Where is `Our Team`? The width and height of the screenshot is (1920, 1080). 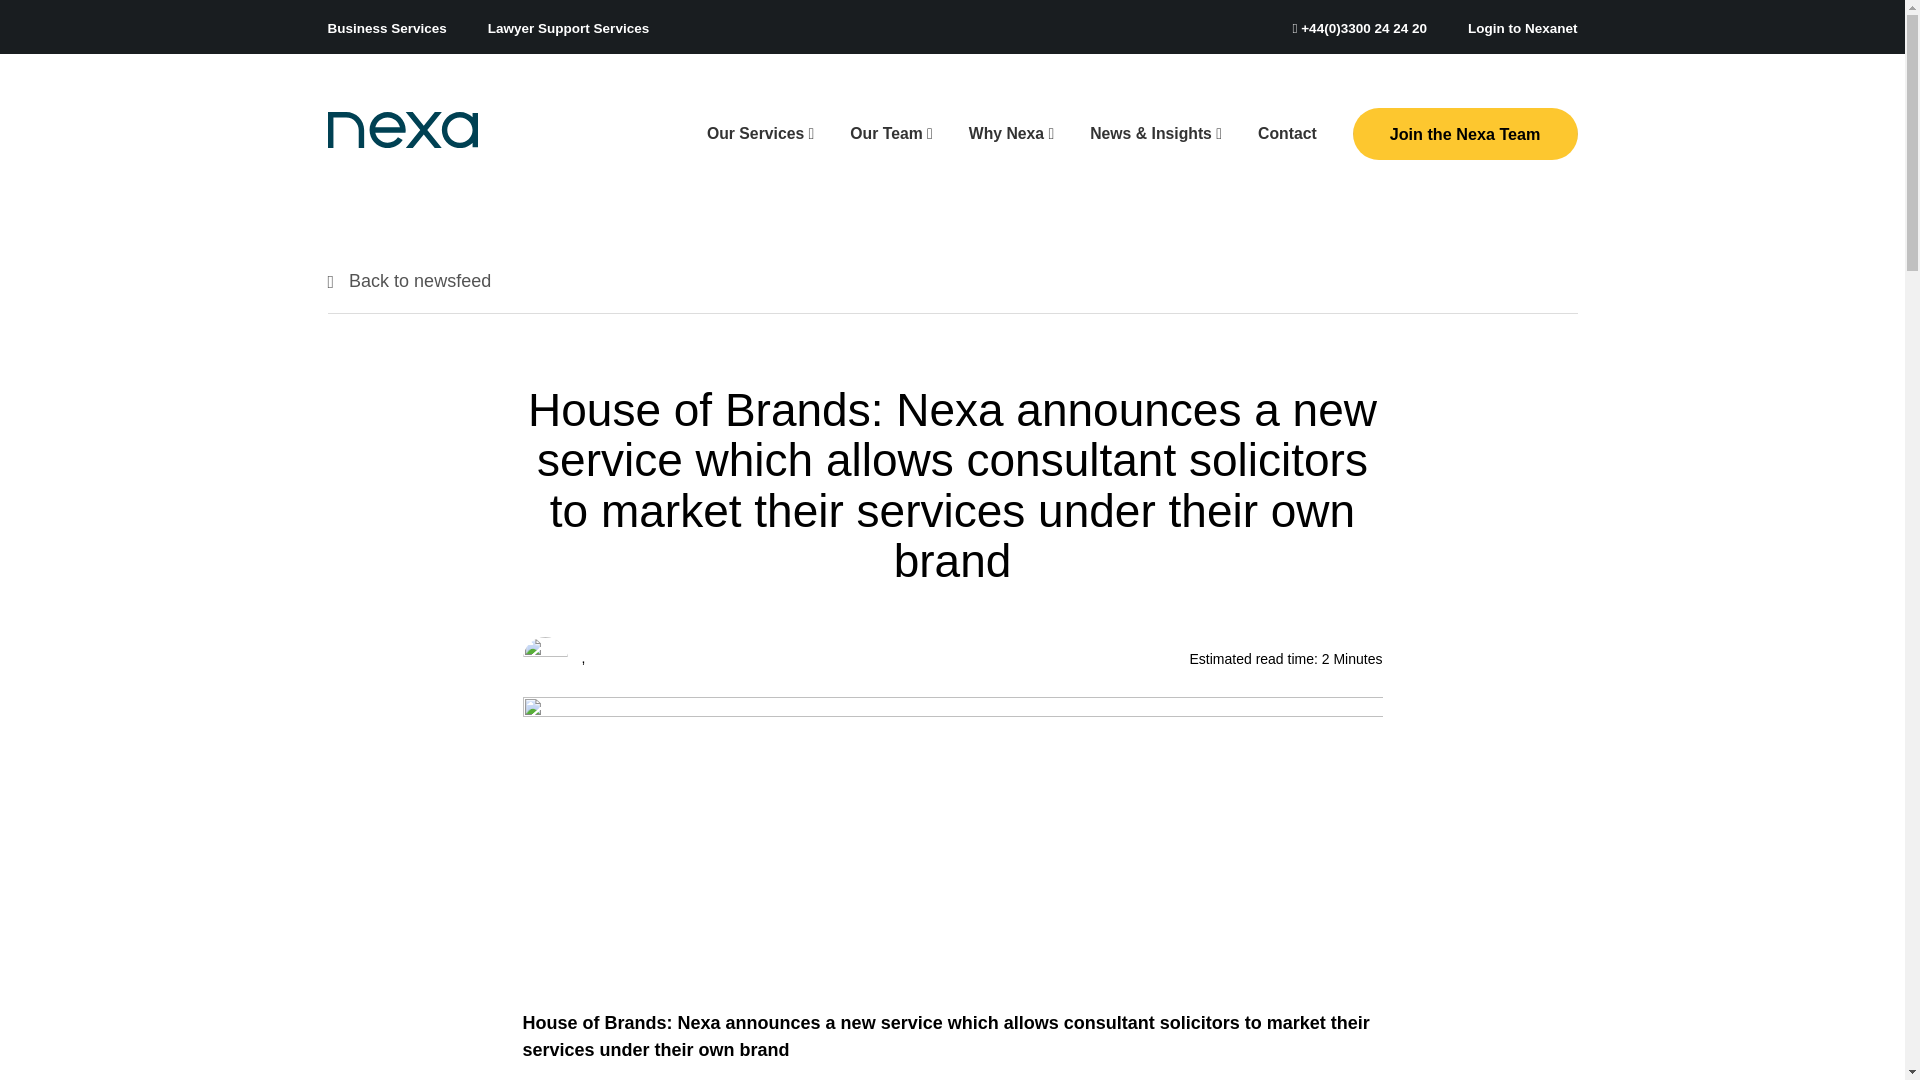
Our Team is located at coordinates (890, 134).